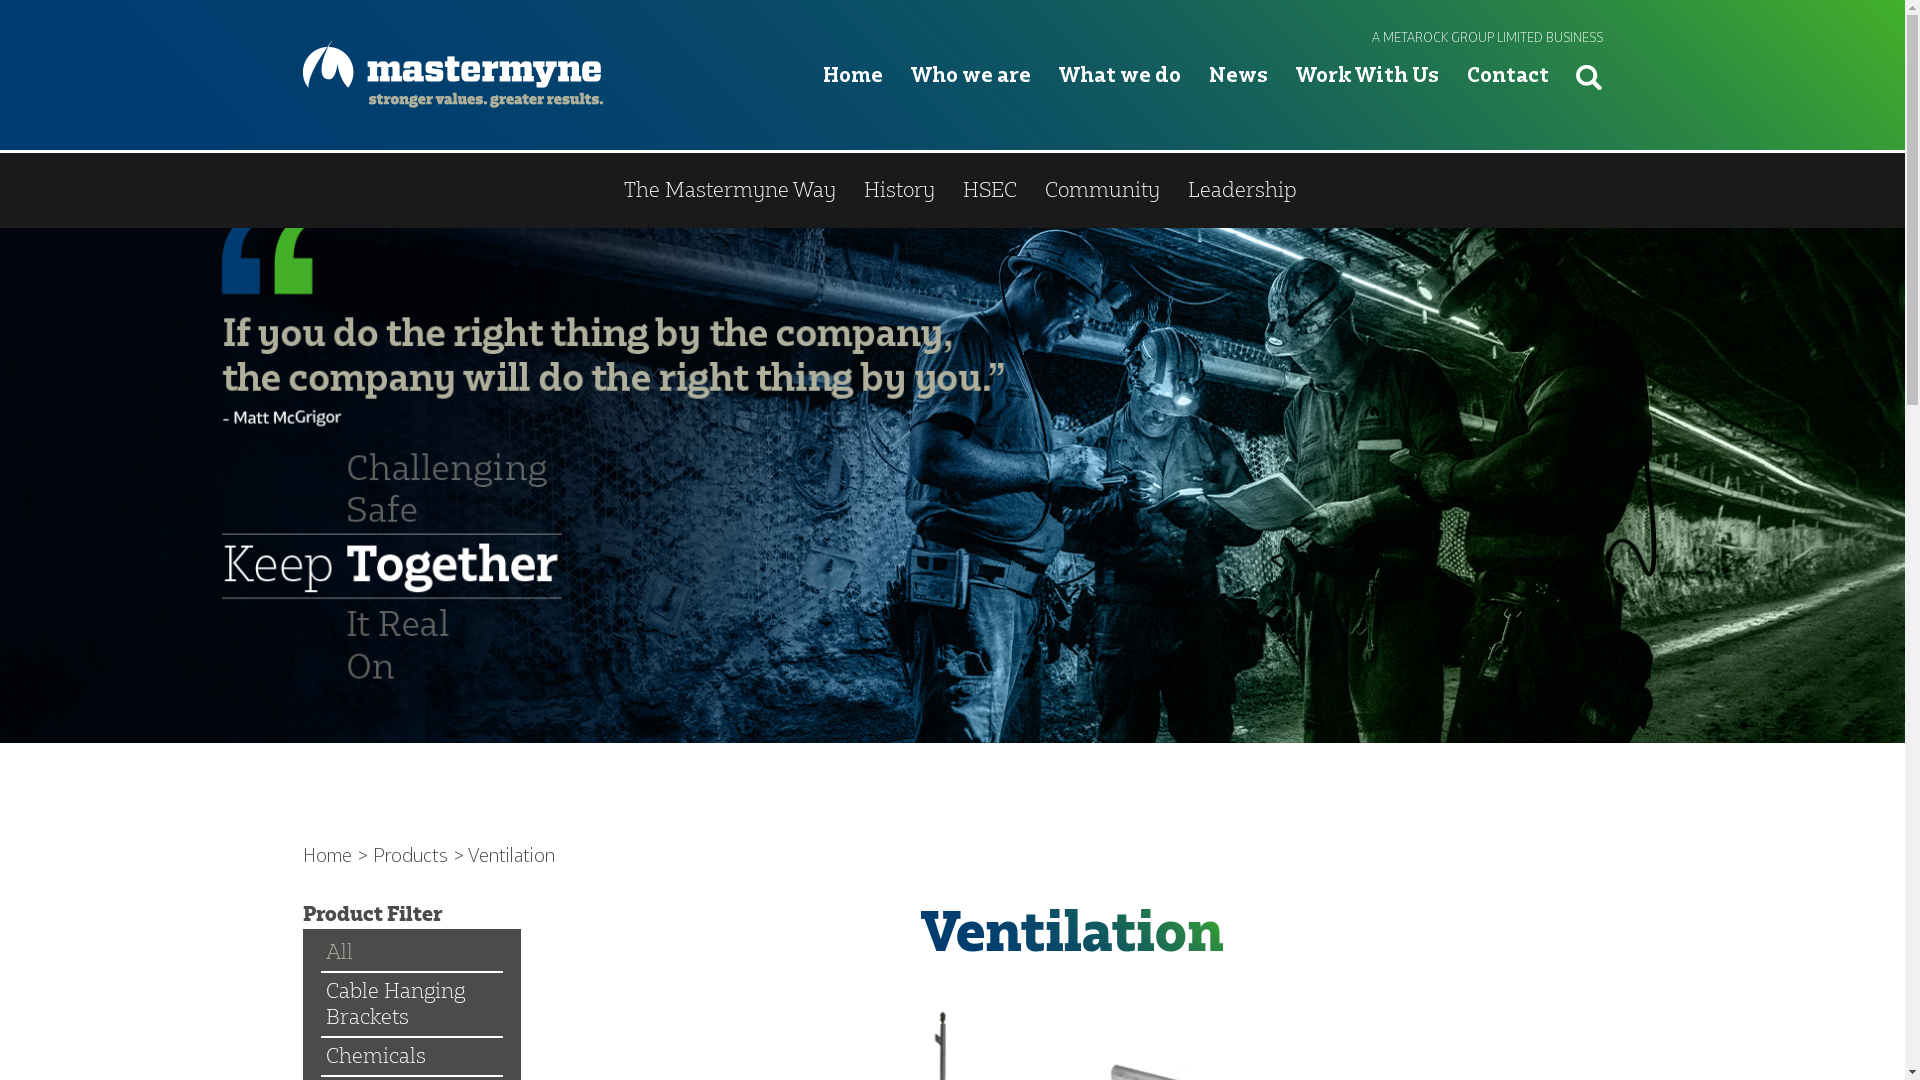 The height and width of the screenshot is (1080, 1920). I want to click on Training, so click(1158, 190).